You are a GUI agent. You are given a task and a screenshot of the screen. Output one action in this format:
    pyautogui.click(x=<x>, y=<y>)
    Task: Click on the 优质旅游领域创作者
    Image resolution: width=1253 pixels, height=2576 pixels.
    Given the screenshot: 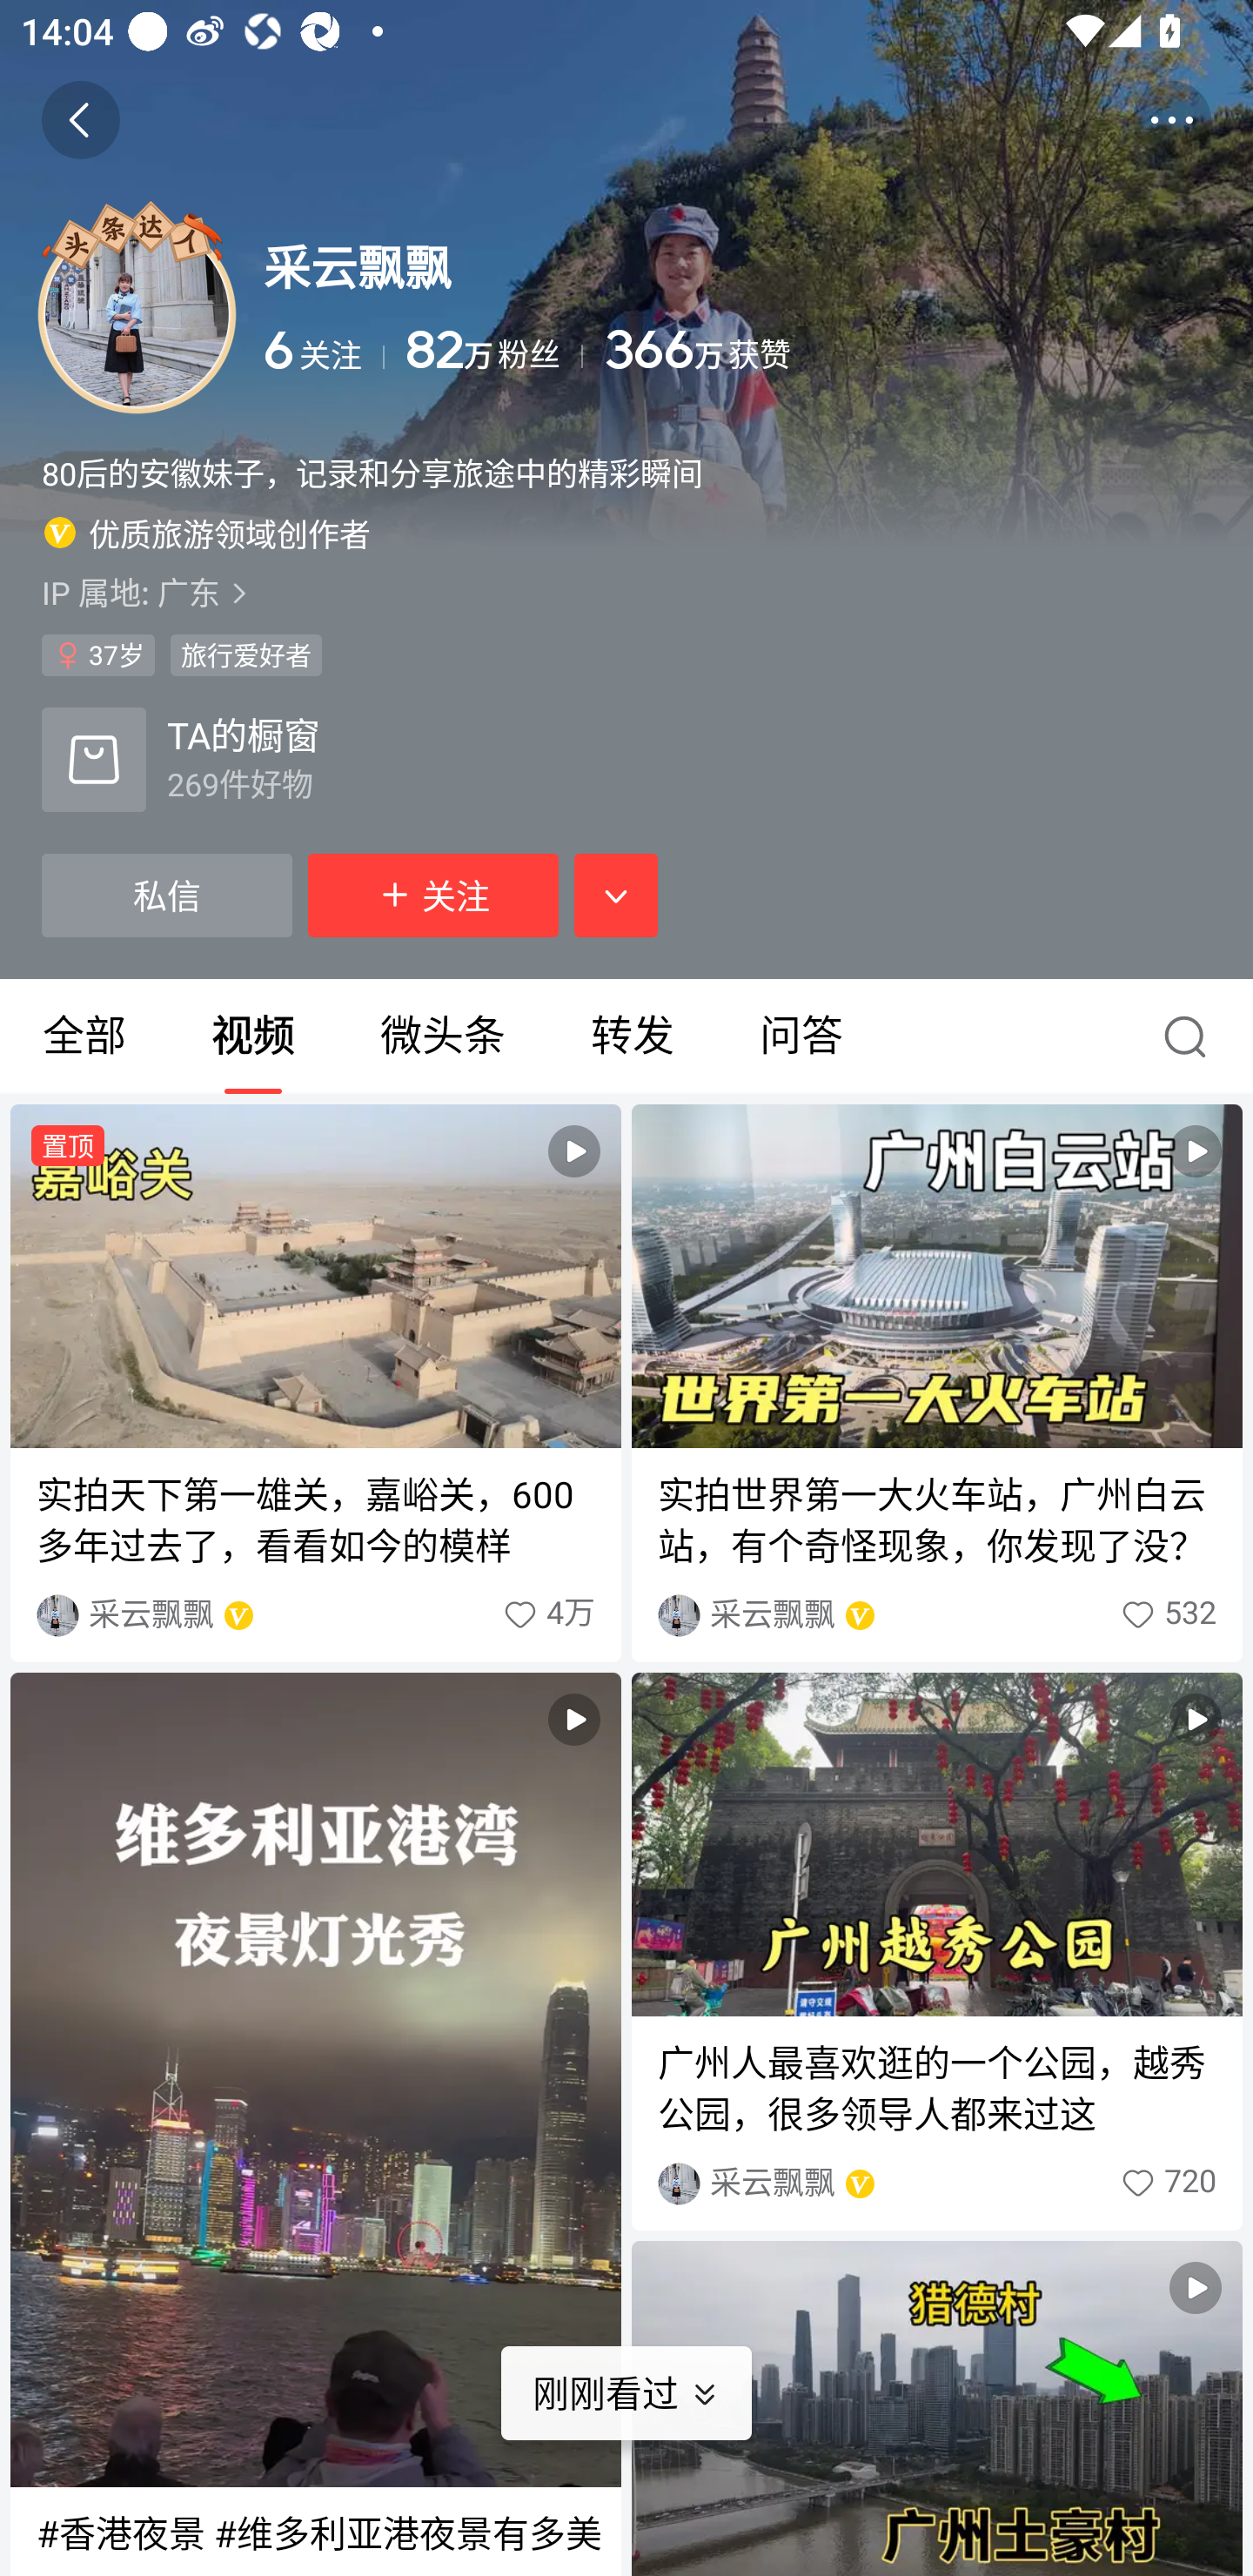 What is the action you would take?
    pyautogui.click(x=207, y=533)
    